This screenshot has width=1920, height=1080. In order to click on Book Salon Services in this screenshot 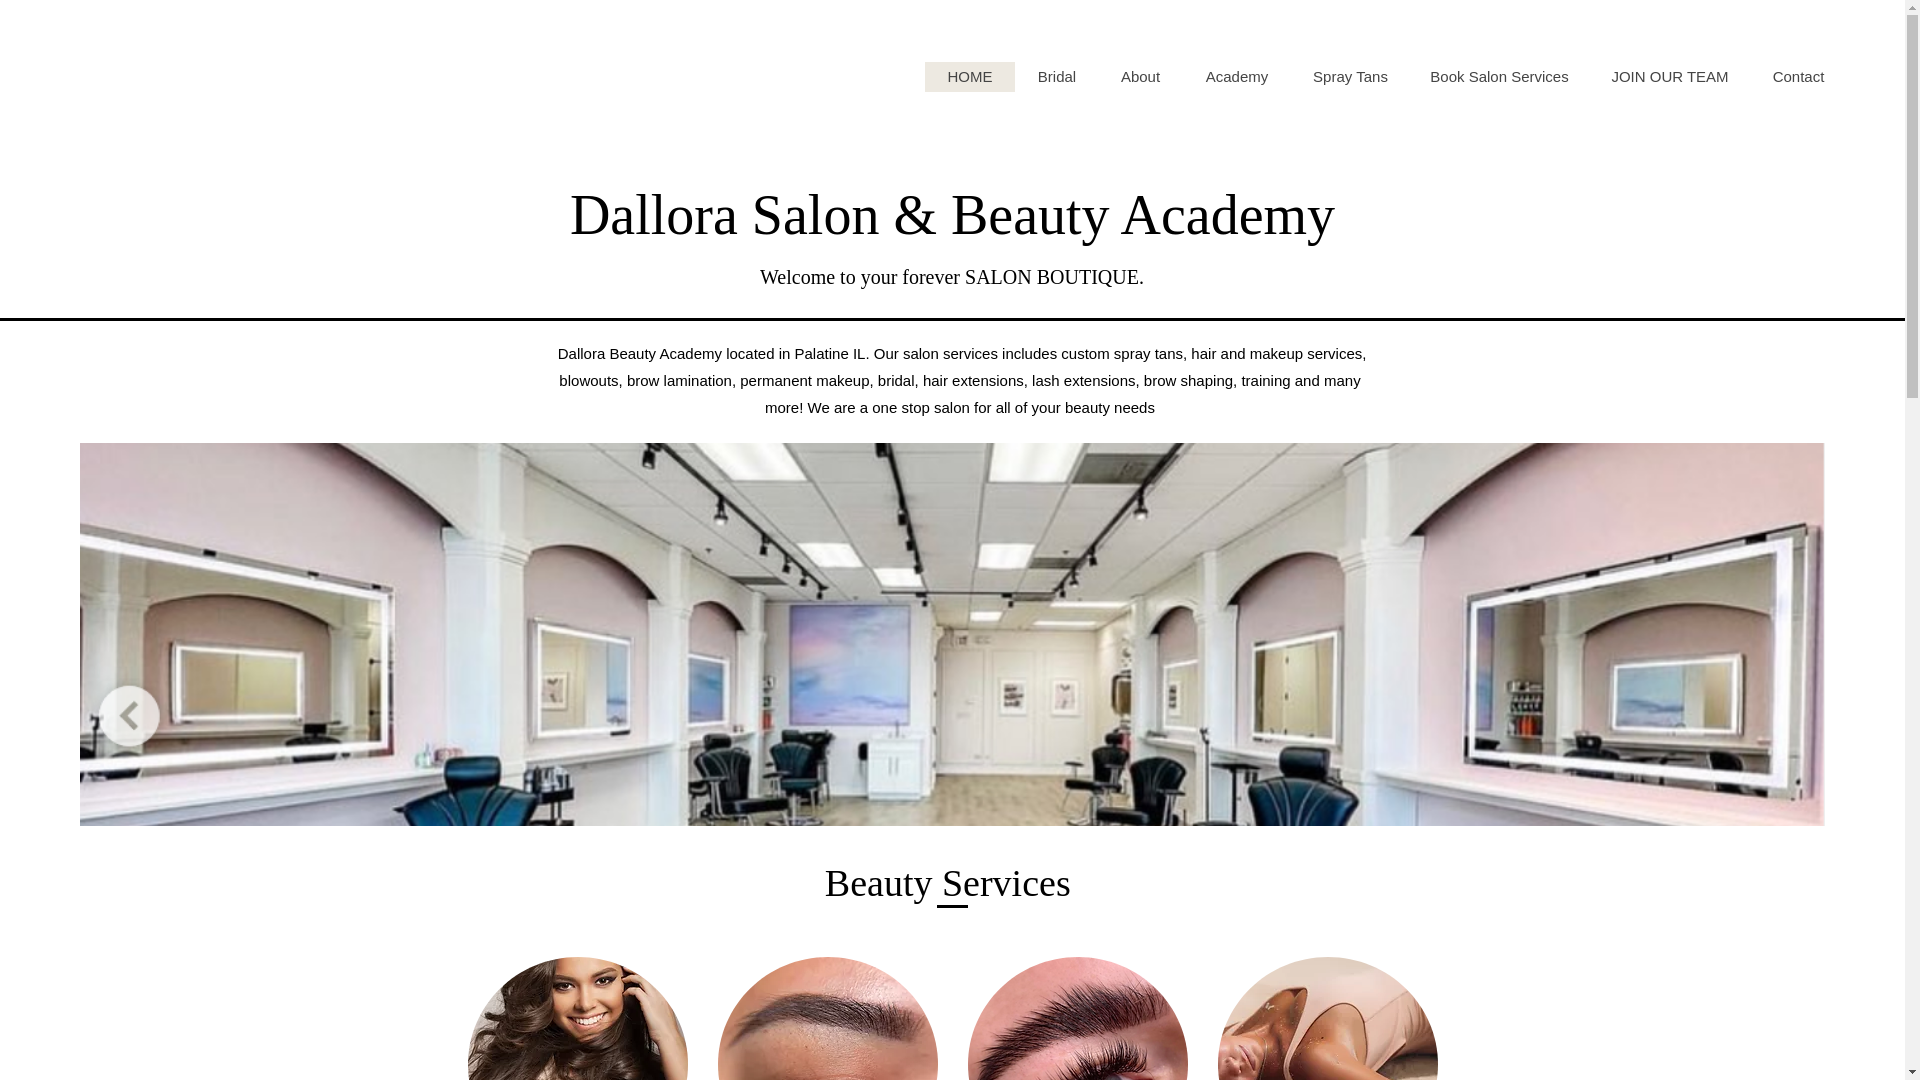, I will do `click(1499, 76)`.